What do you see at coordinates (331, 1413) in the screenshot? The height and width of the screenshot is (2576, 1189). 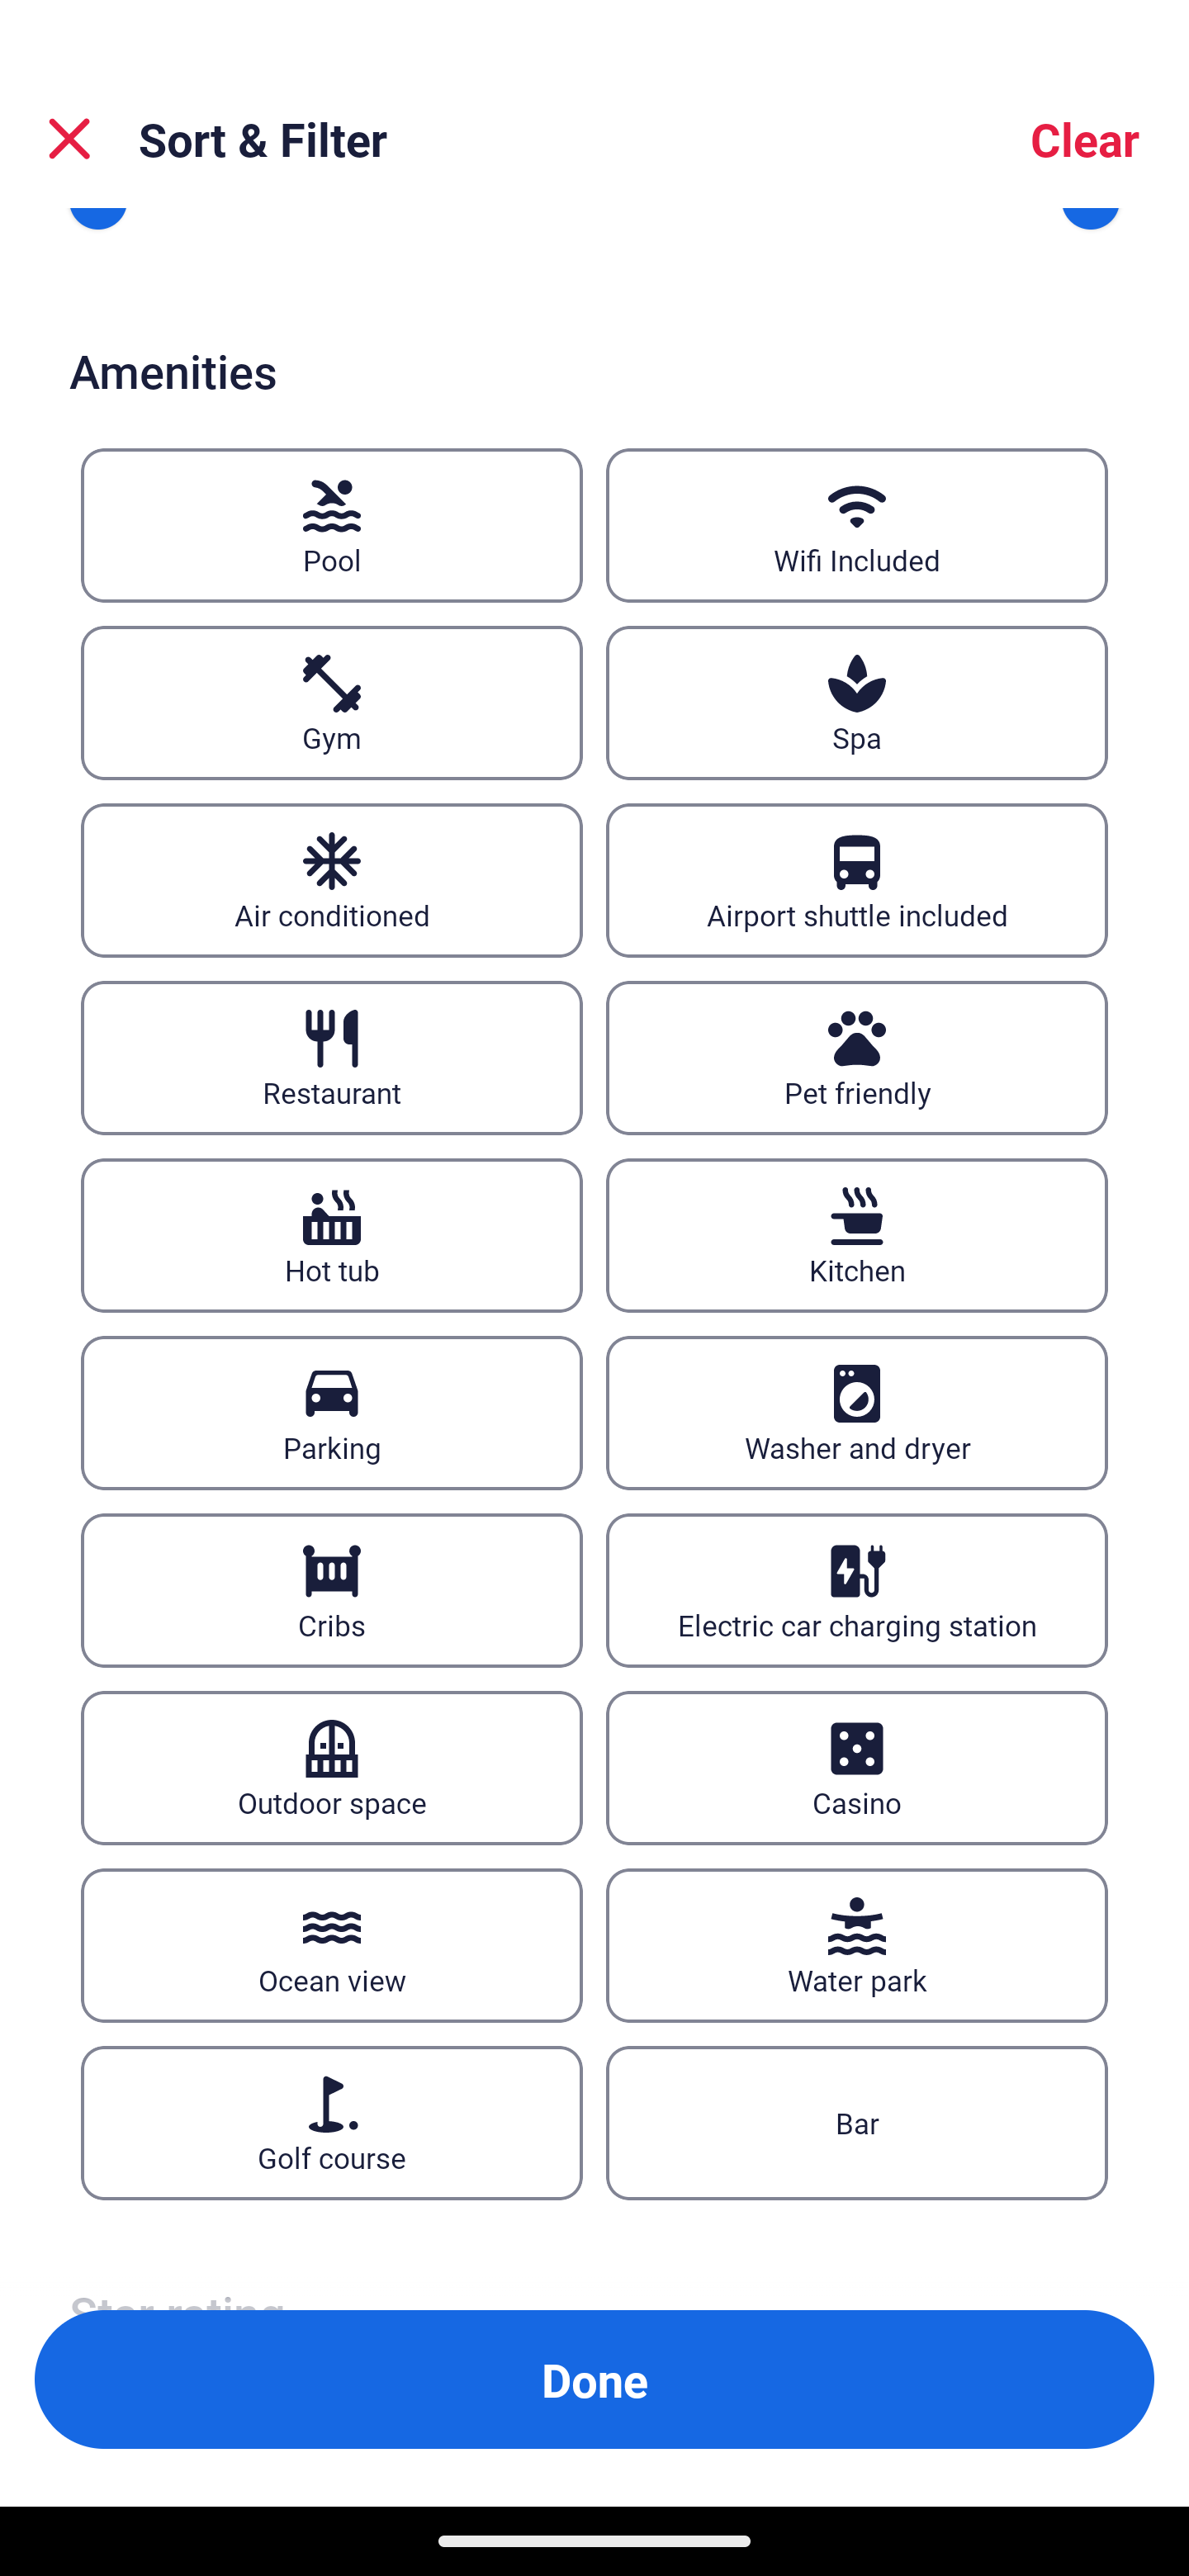 I see `Parking` at bounding box center [331, 1413].